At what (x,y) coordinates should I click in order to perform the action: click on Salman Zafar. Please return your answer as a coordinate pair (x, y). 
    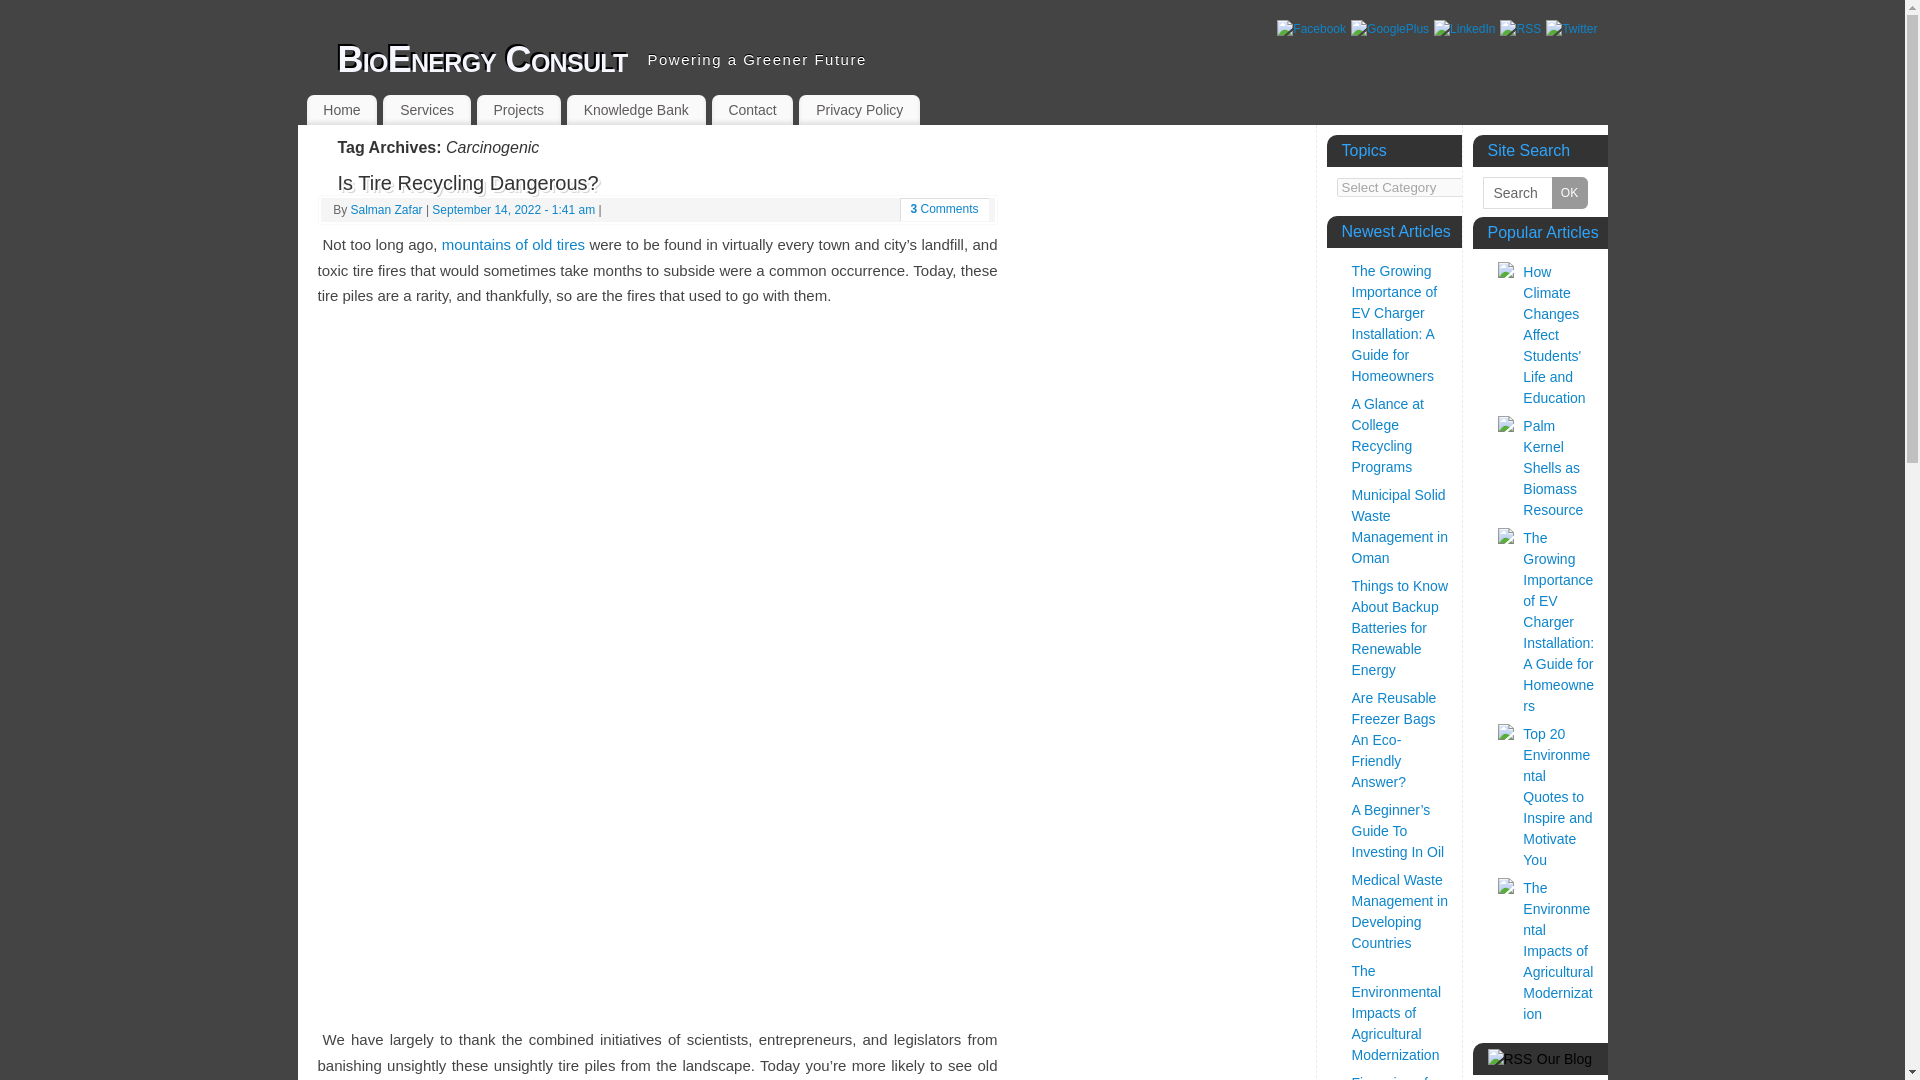
    Looking at the image, I should click on (386, 210).